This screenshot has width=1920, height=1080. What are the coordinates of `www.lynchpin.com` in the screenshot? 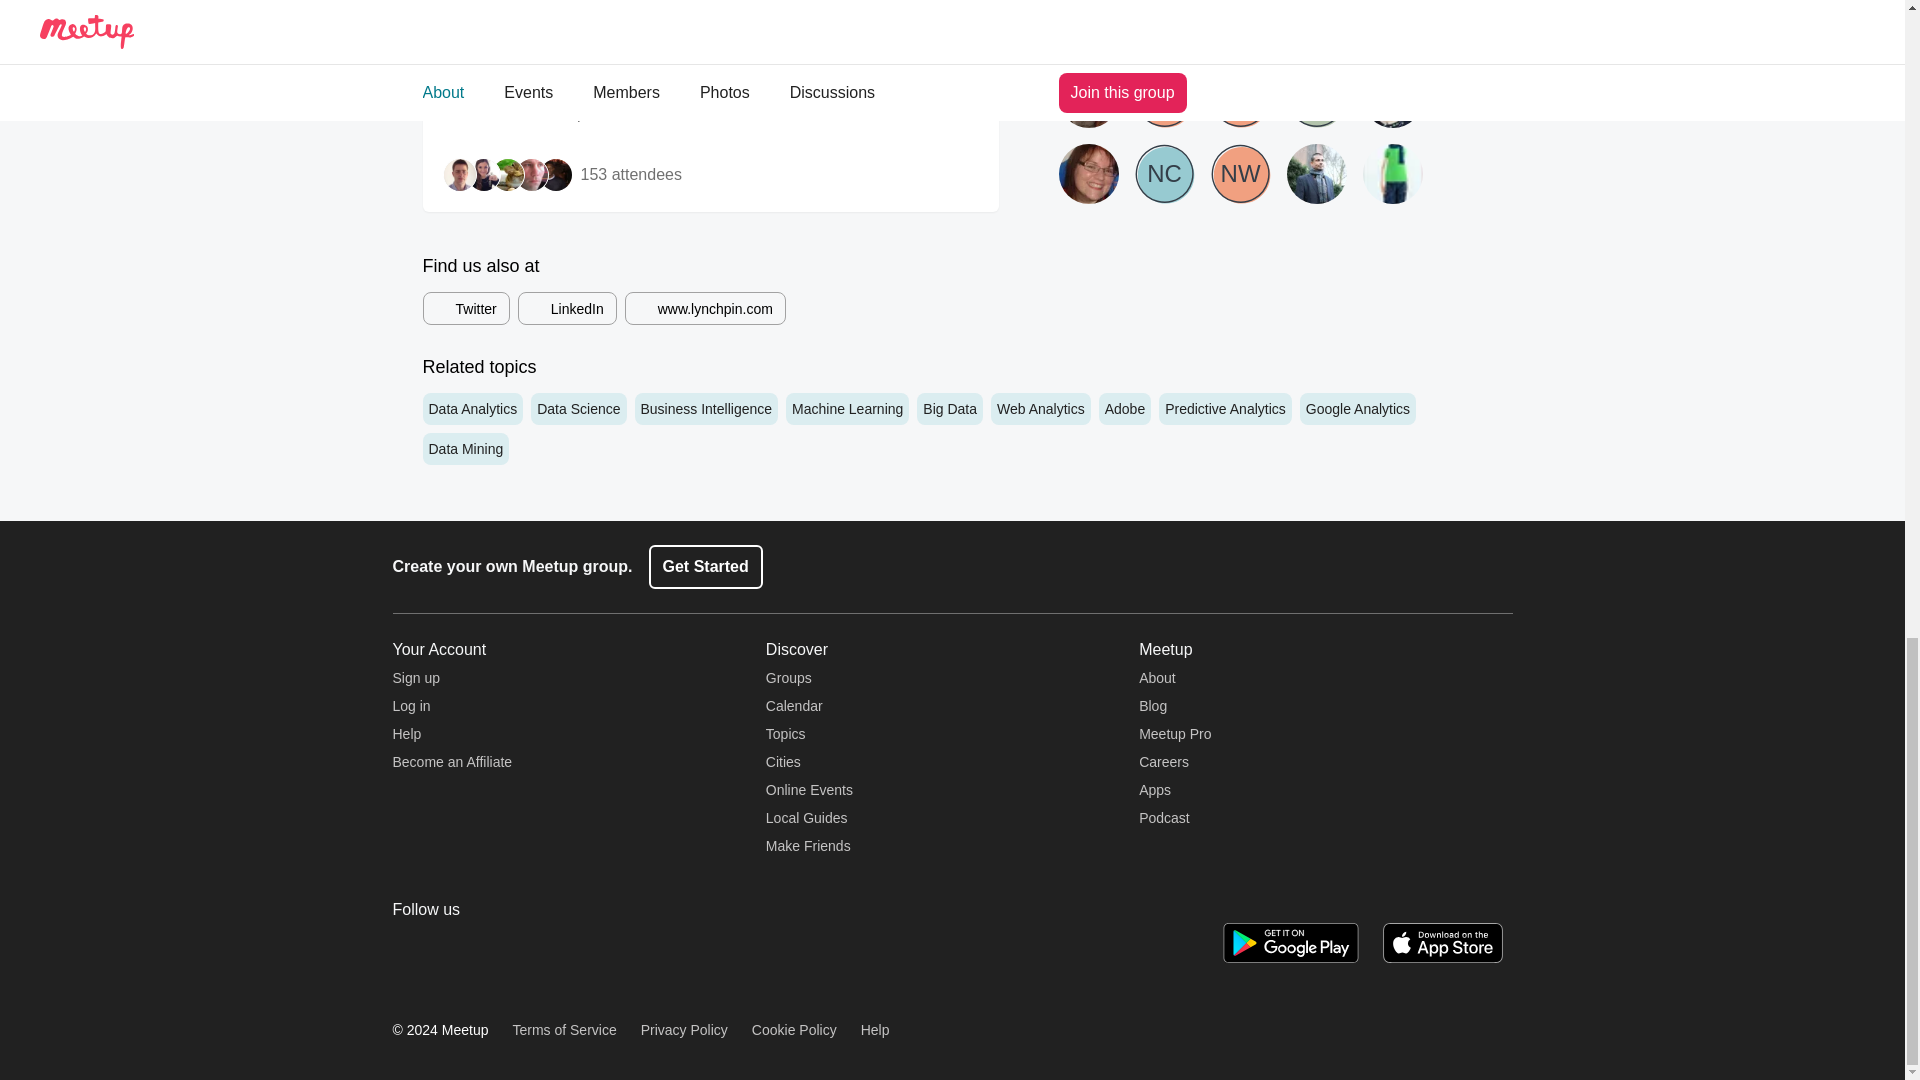 It's located at (705, 308).